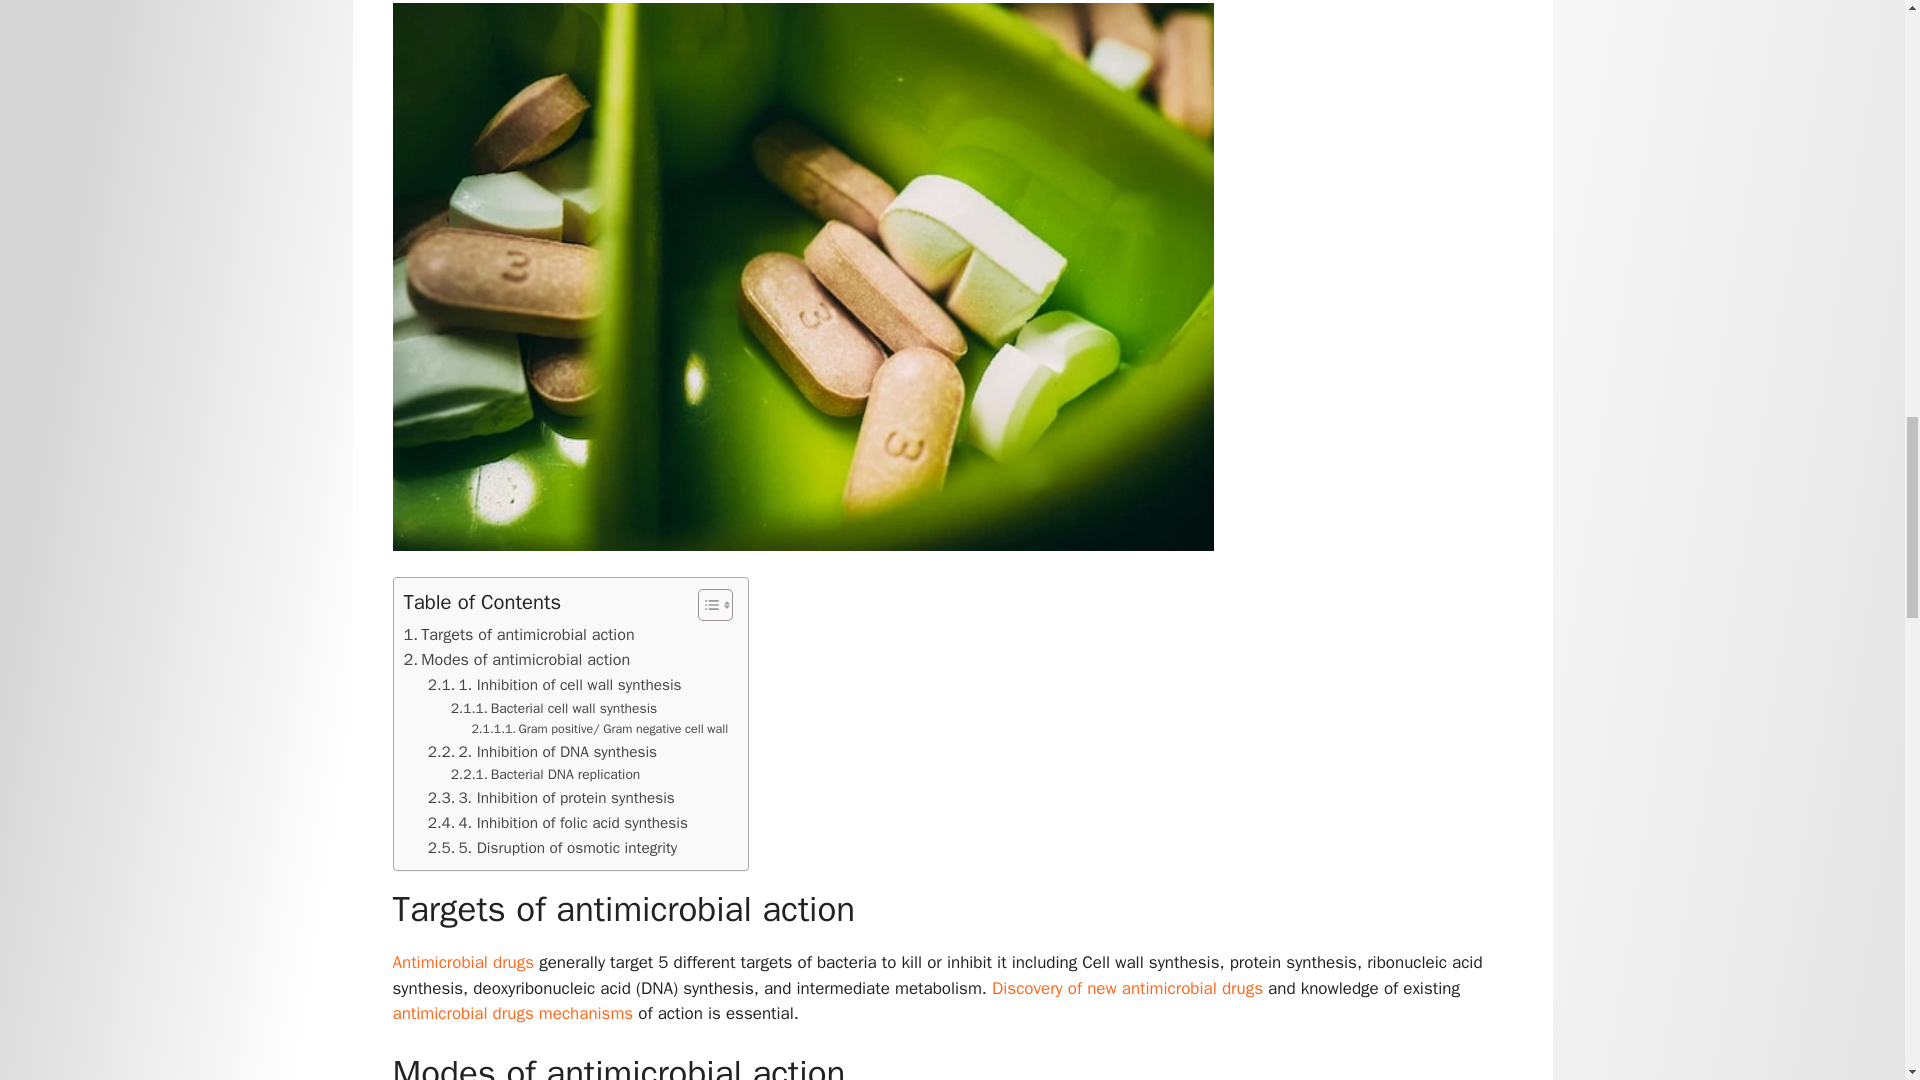 Image resolution: width=1920 pixels, height=1080 pixels. I want to click on 5. Disruption of osmotic integrity, so click(552, 848).